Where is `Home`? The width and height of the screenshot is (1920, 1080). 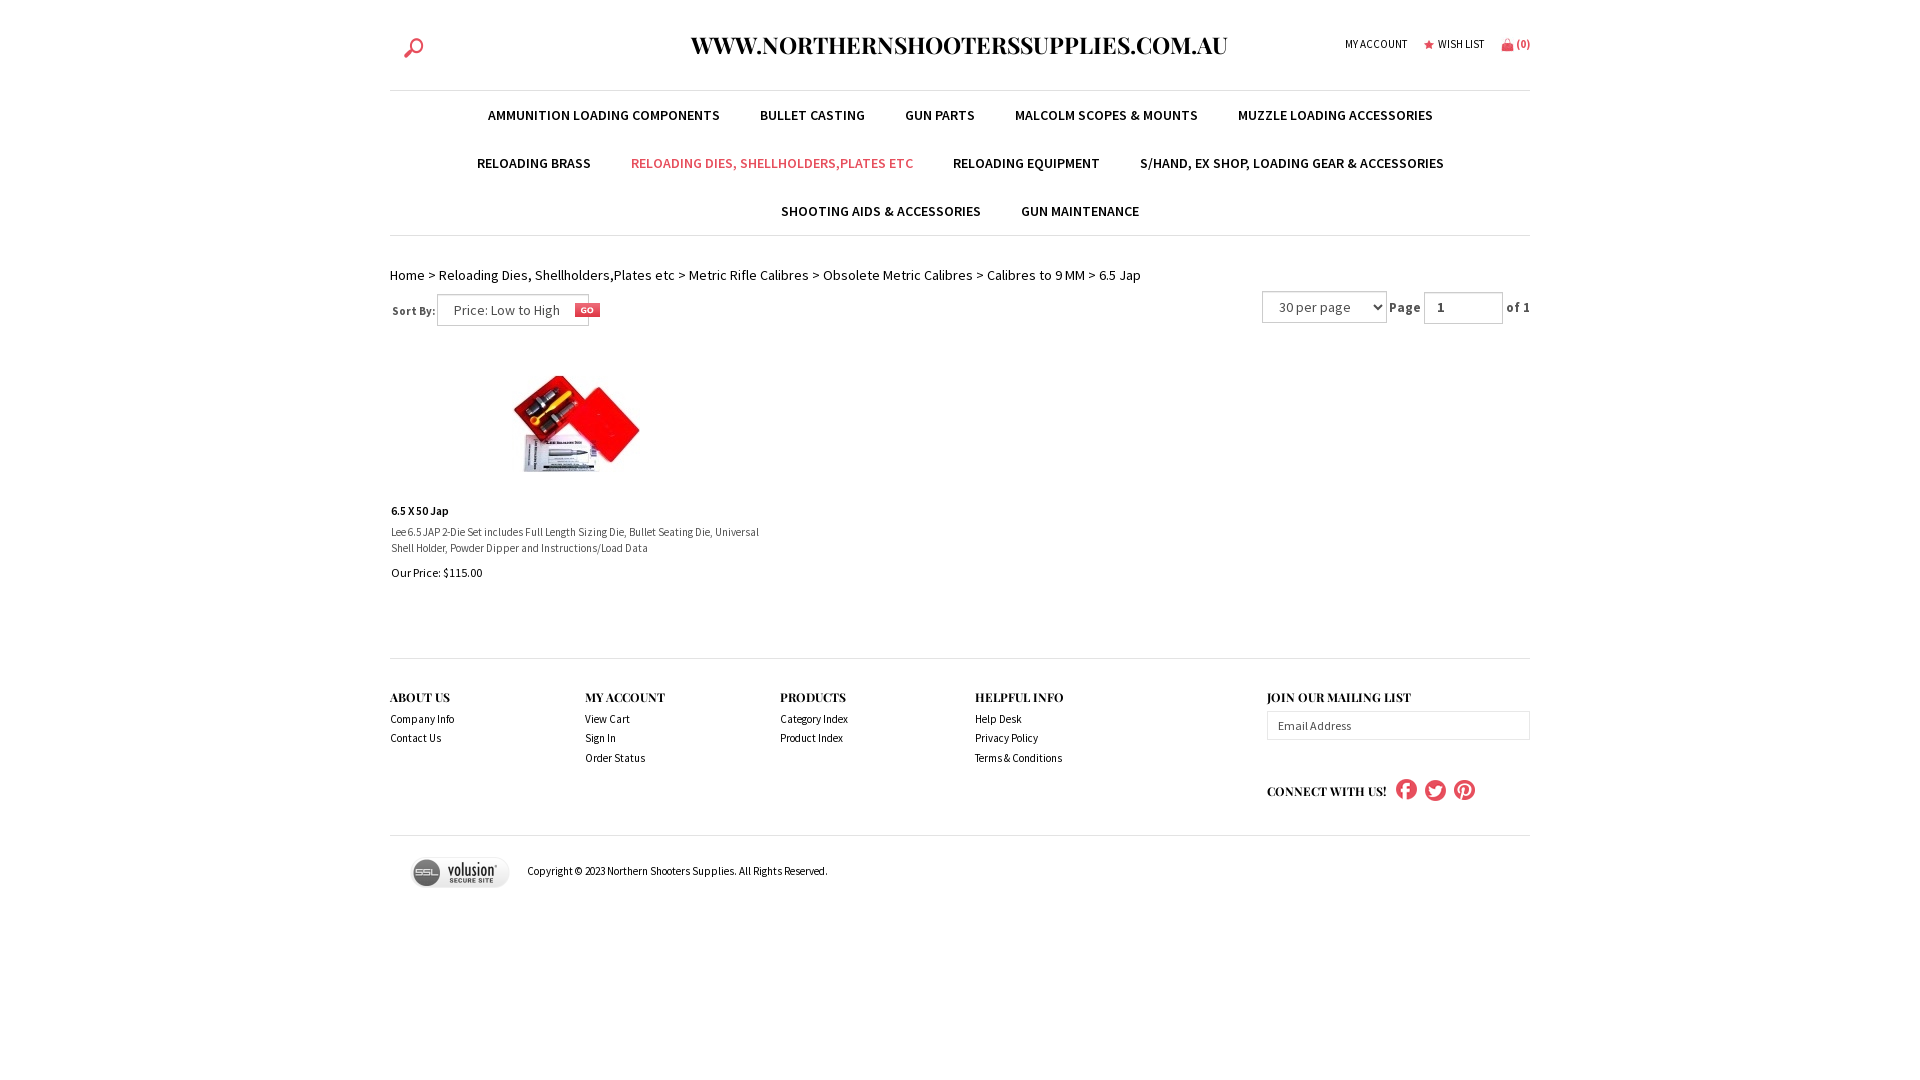 Home is located at coordinates (408, 275).